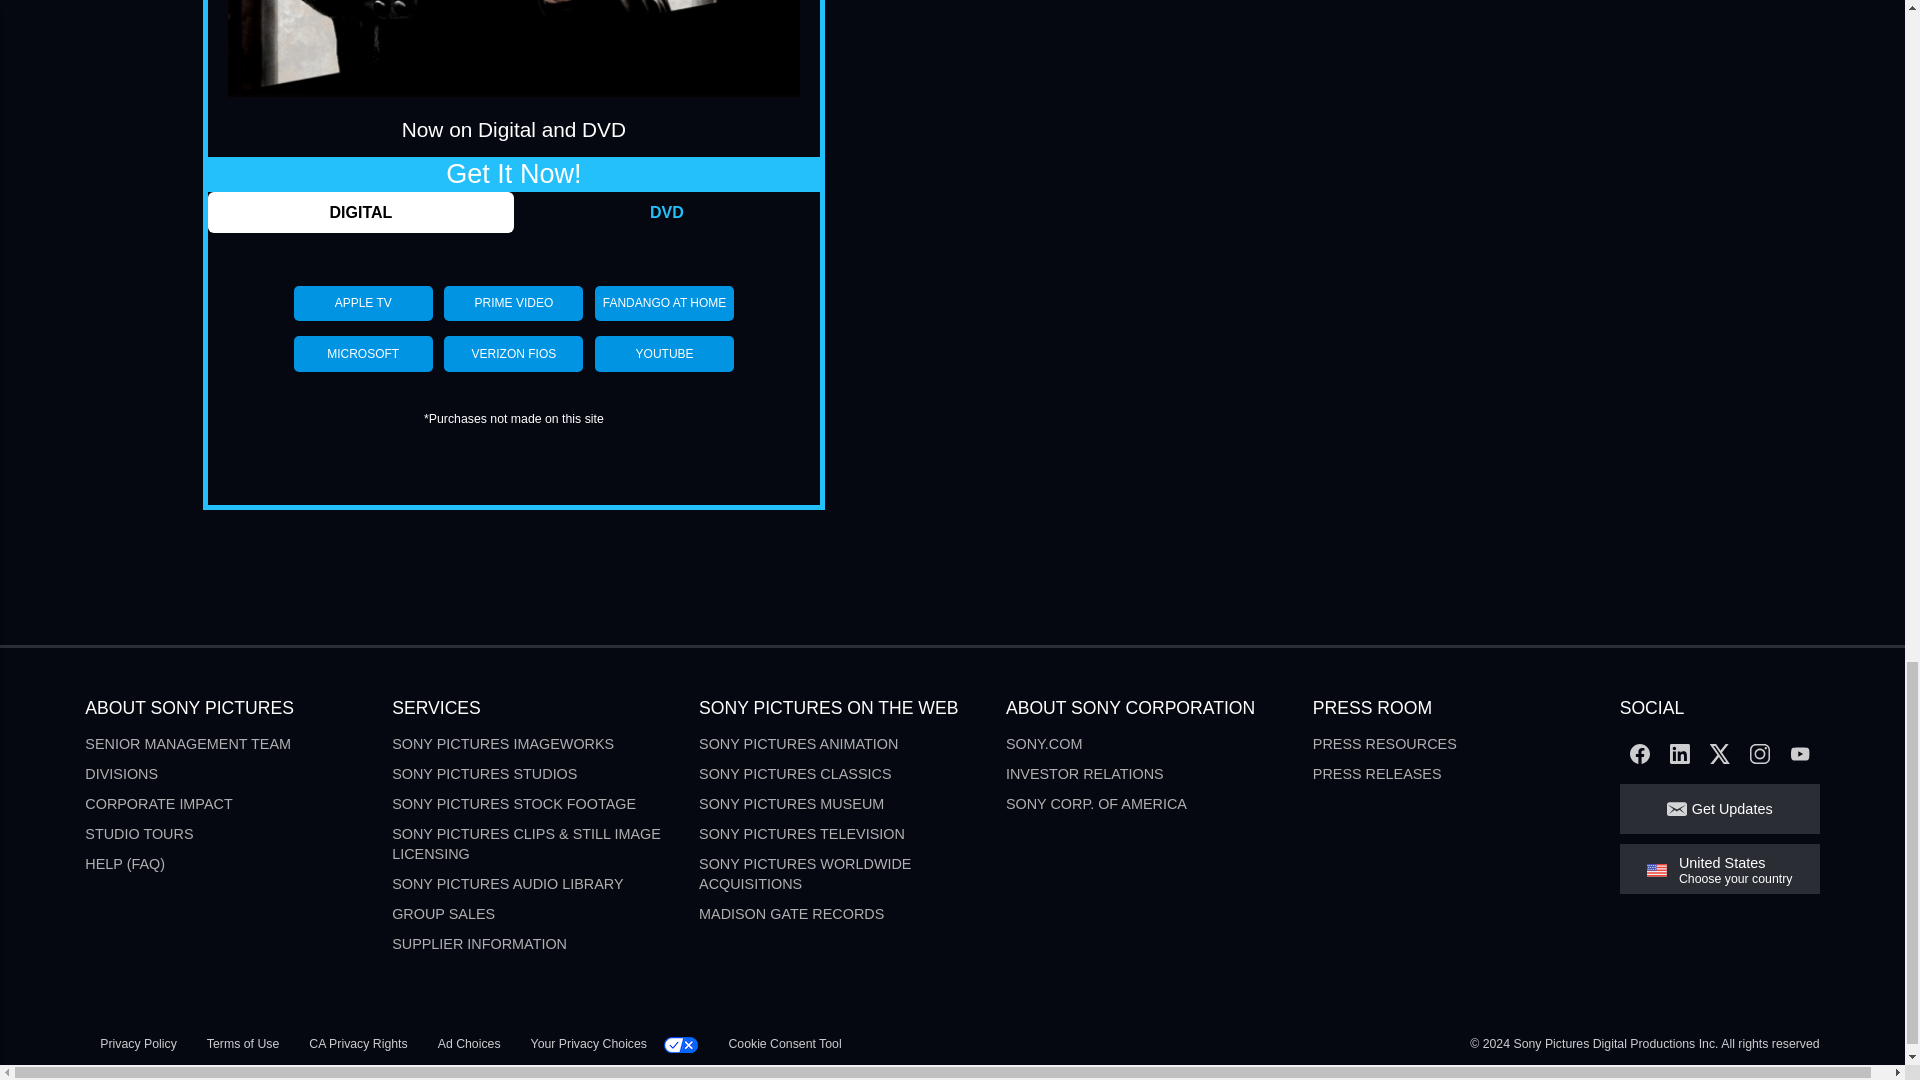 Image resolution: width=1920 pixels, height=1080 pixels. Describe the element at coordinates (363, 353) in the screenshot. I see `MICROSOFT` at that location.